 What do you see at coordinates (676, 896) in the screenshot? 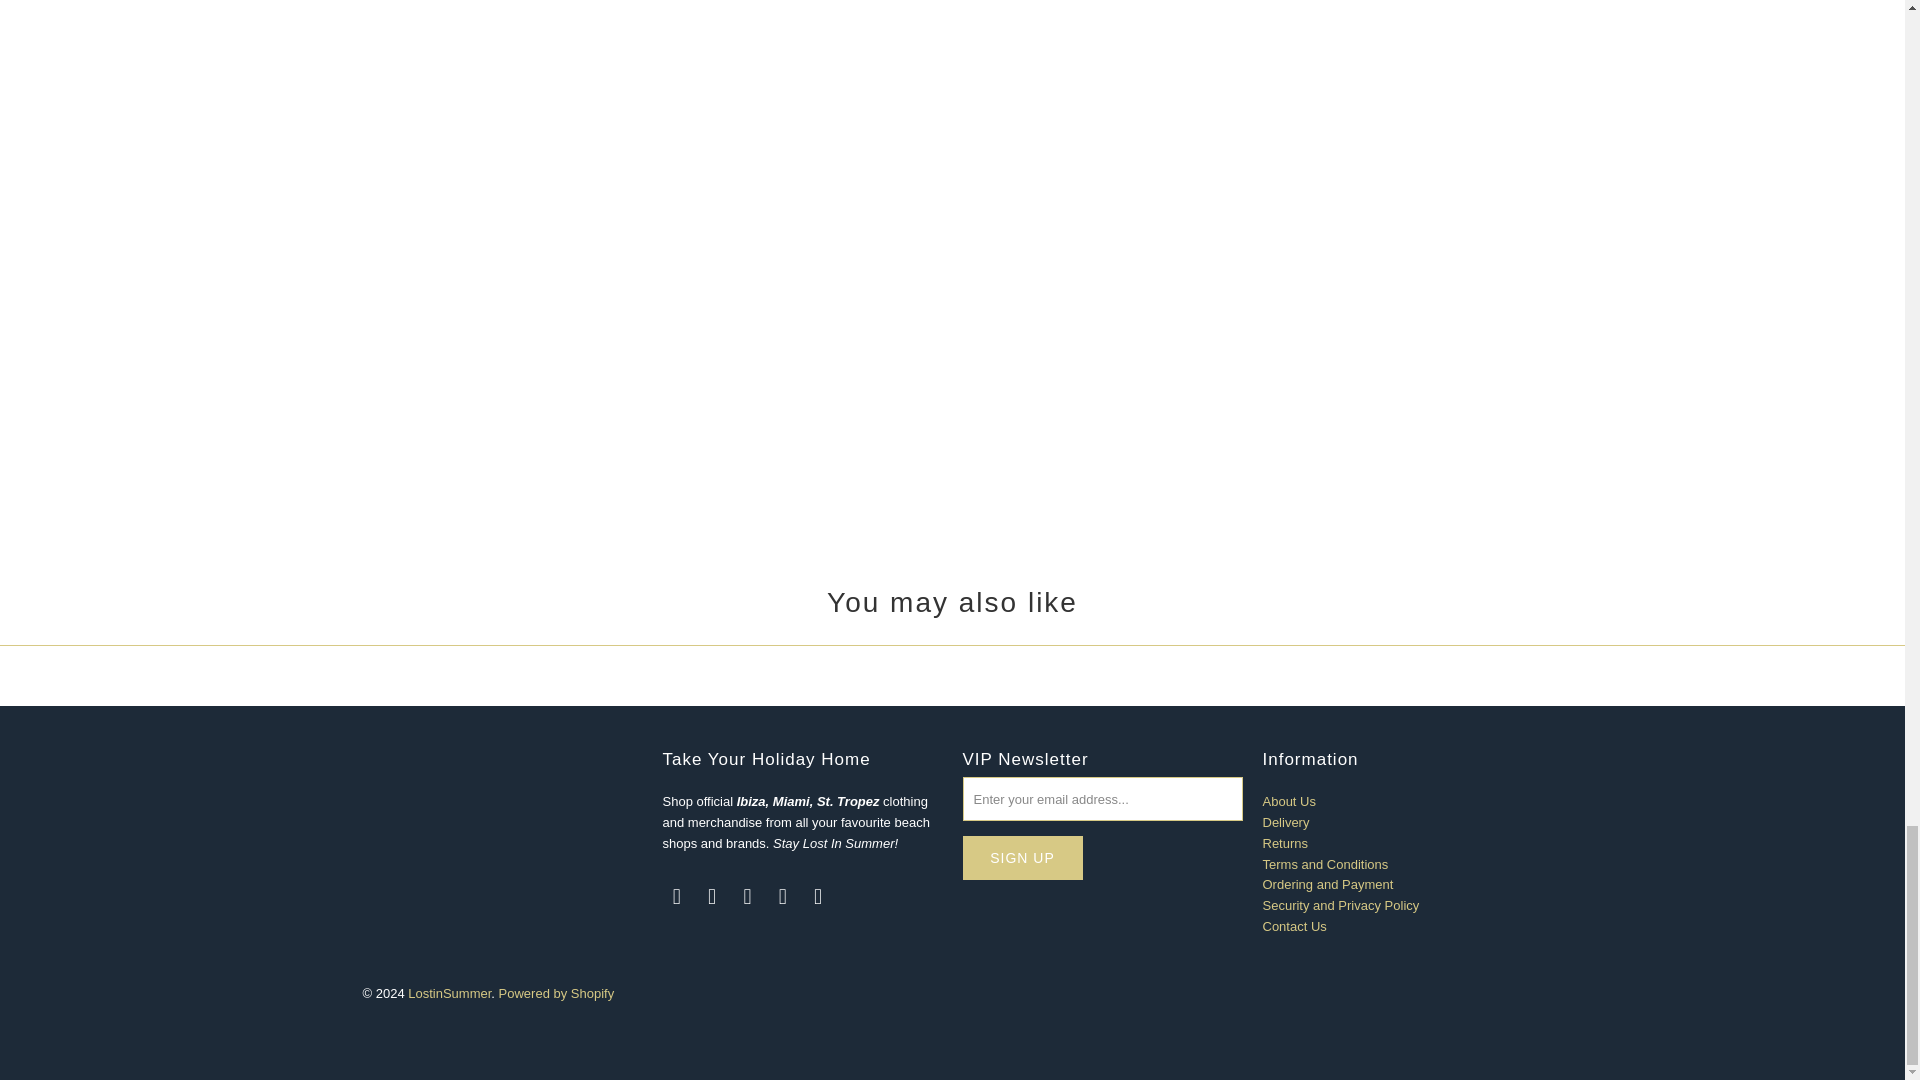
I see `LostinSummer on Twitter` at bounding box center [676, 896].